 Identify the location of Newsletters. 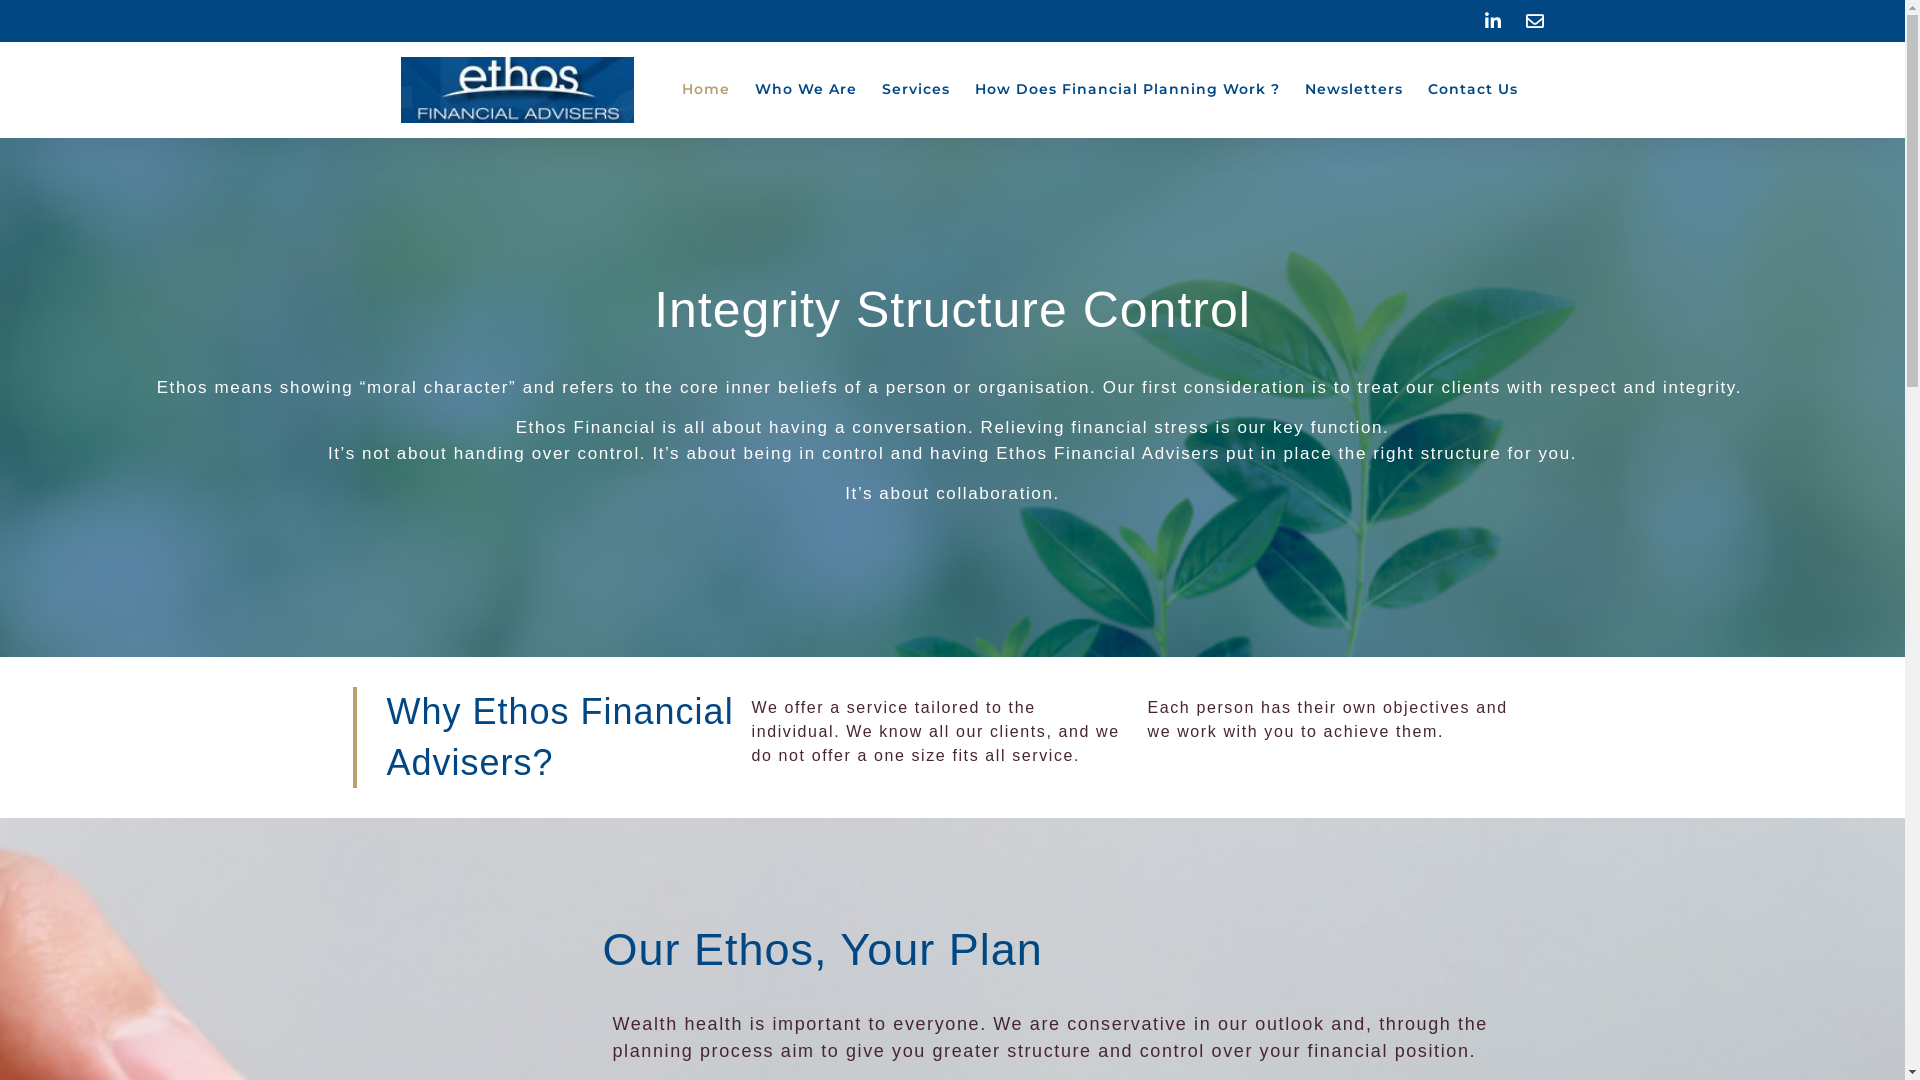
(1353, 90).